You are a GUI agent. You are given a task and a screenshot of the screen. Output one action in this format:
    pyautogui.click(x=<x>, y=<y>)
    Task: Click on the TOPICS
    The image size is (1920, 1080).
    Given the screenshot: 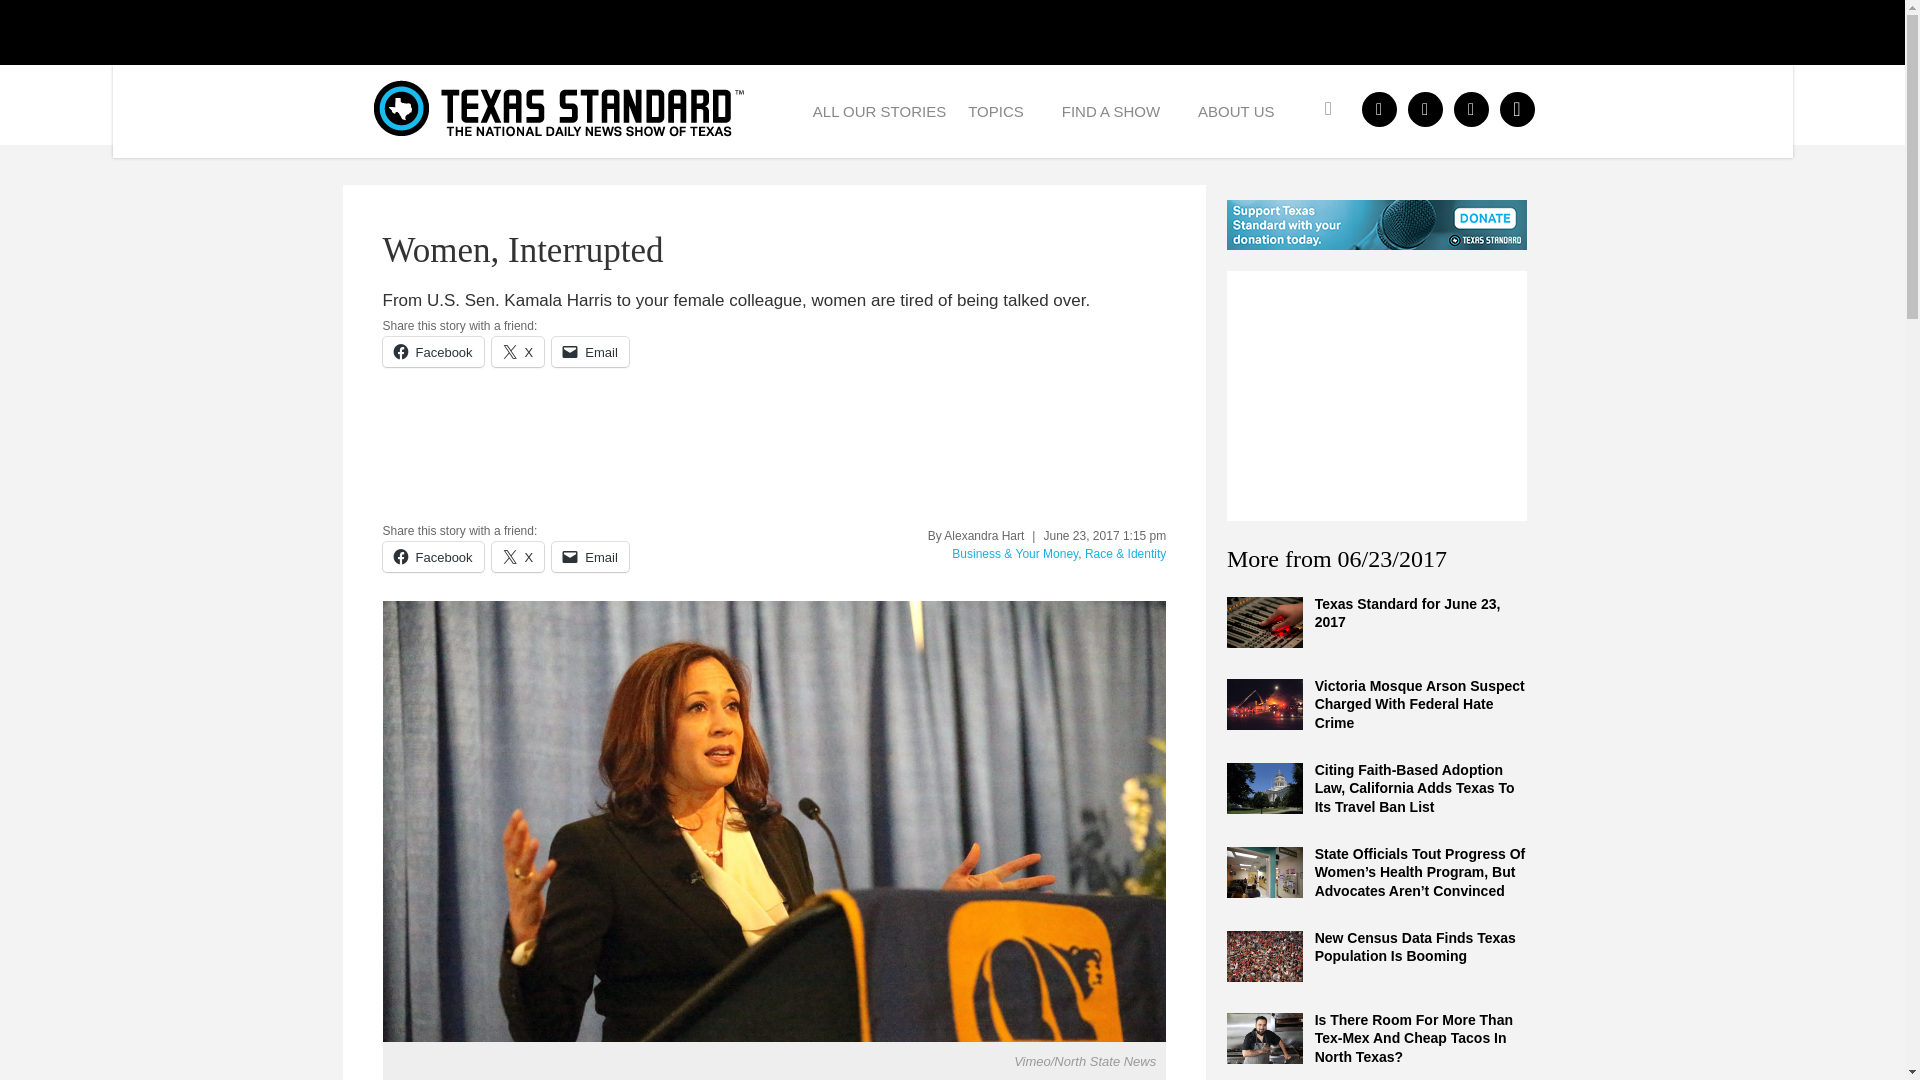 What is the action you would take?
    pyautogui.click(x=1004, y=109)
    